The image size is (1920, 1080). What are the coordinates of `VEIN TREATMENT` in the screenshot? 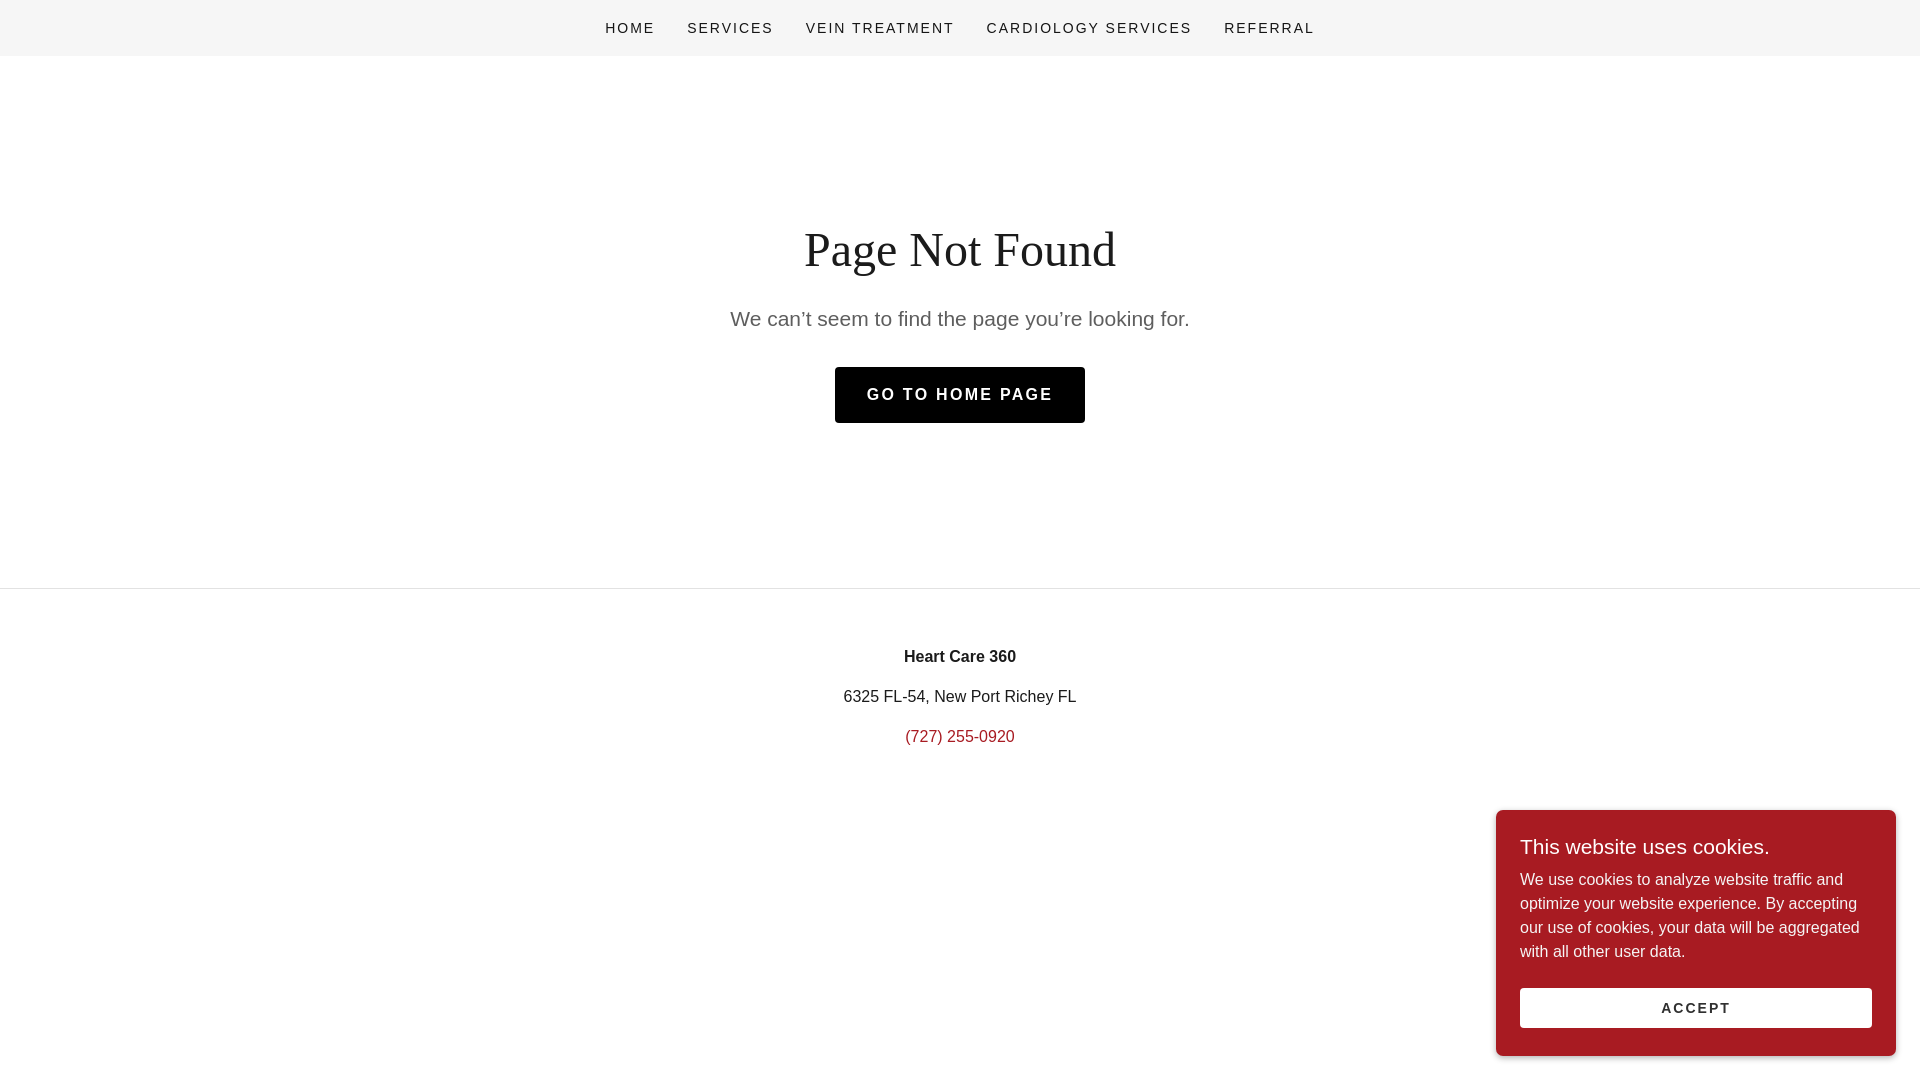 It's located at (880, 28).